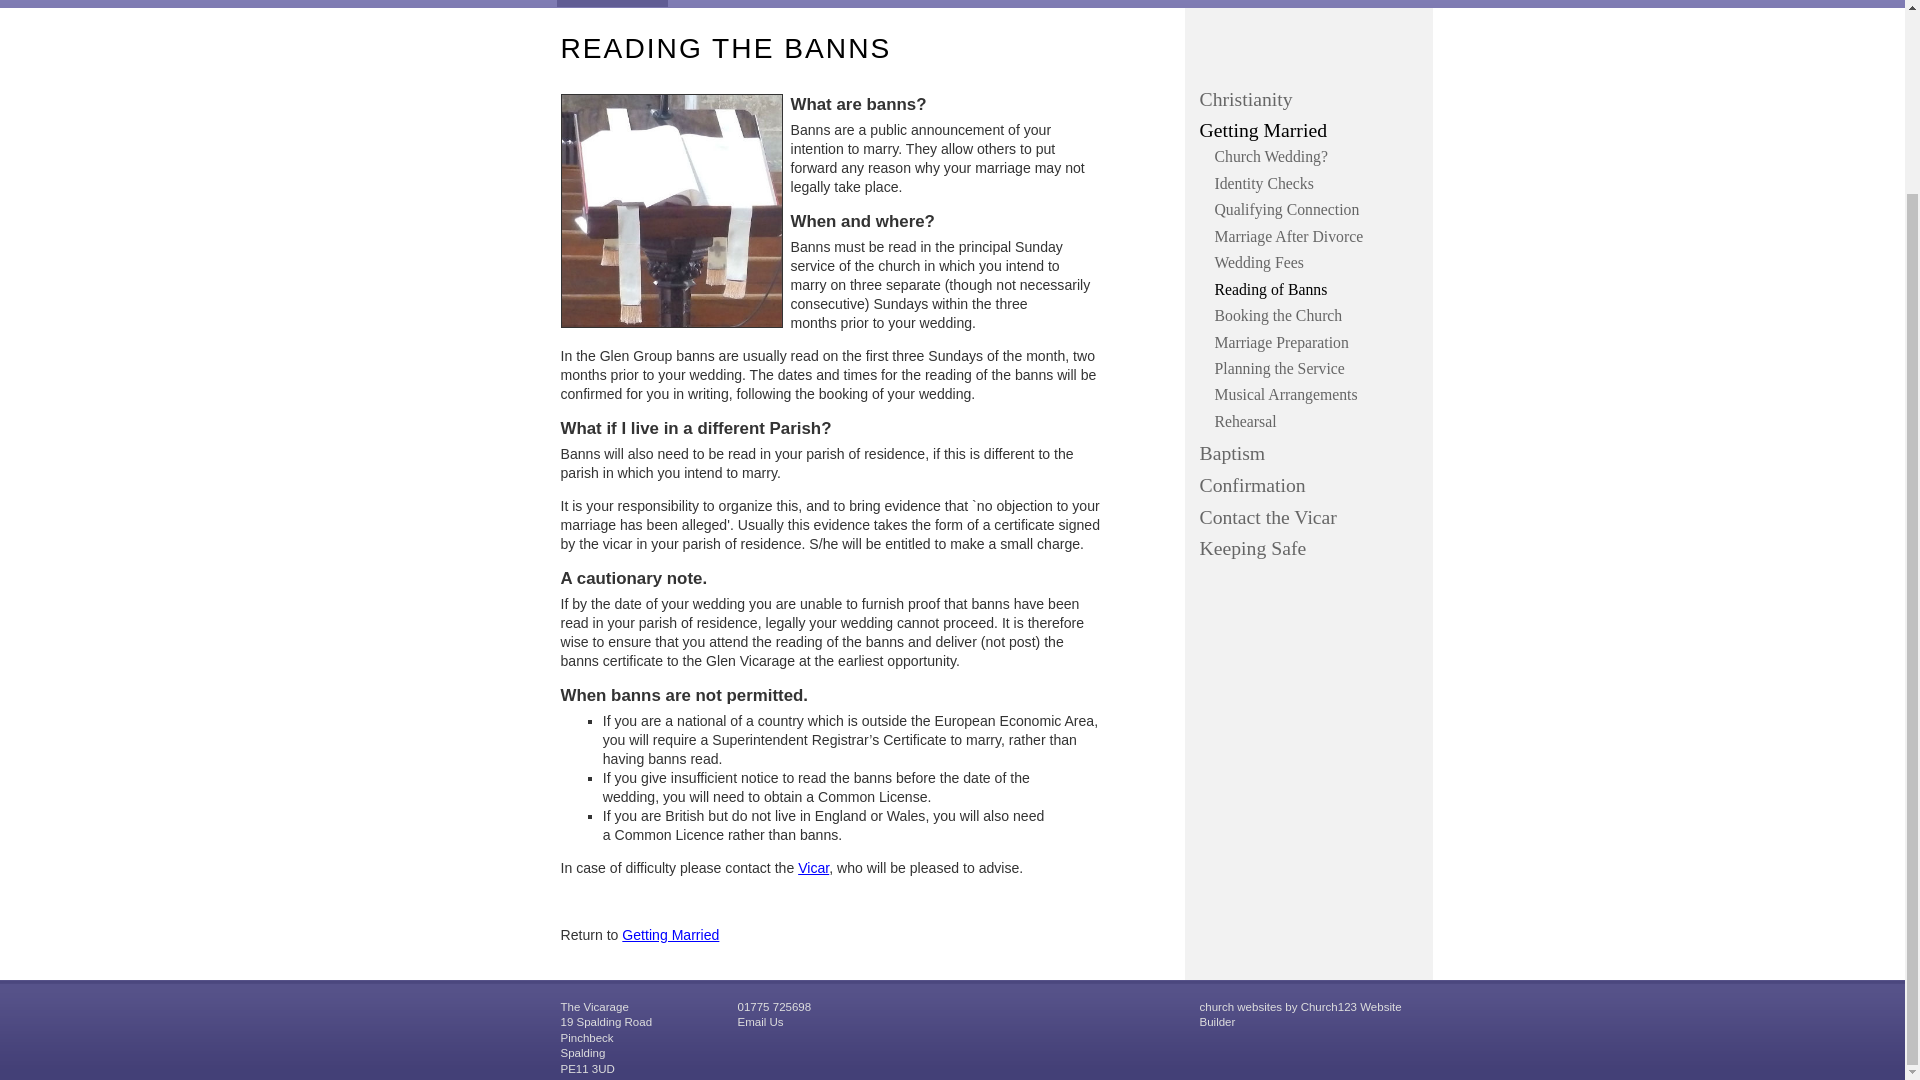 The image size is (1920, 1080). Describe the element at coordinates (1318, 184) in the screenshot. I see `Identity Checks` at that location.